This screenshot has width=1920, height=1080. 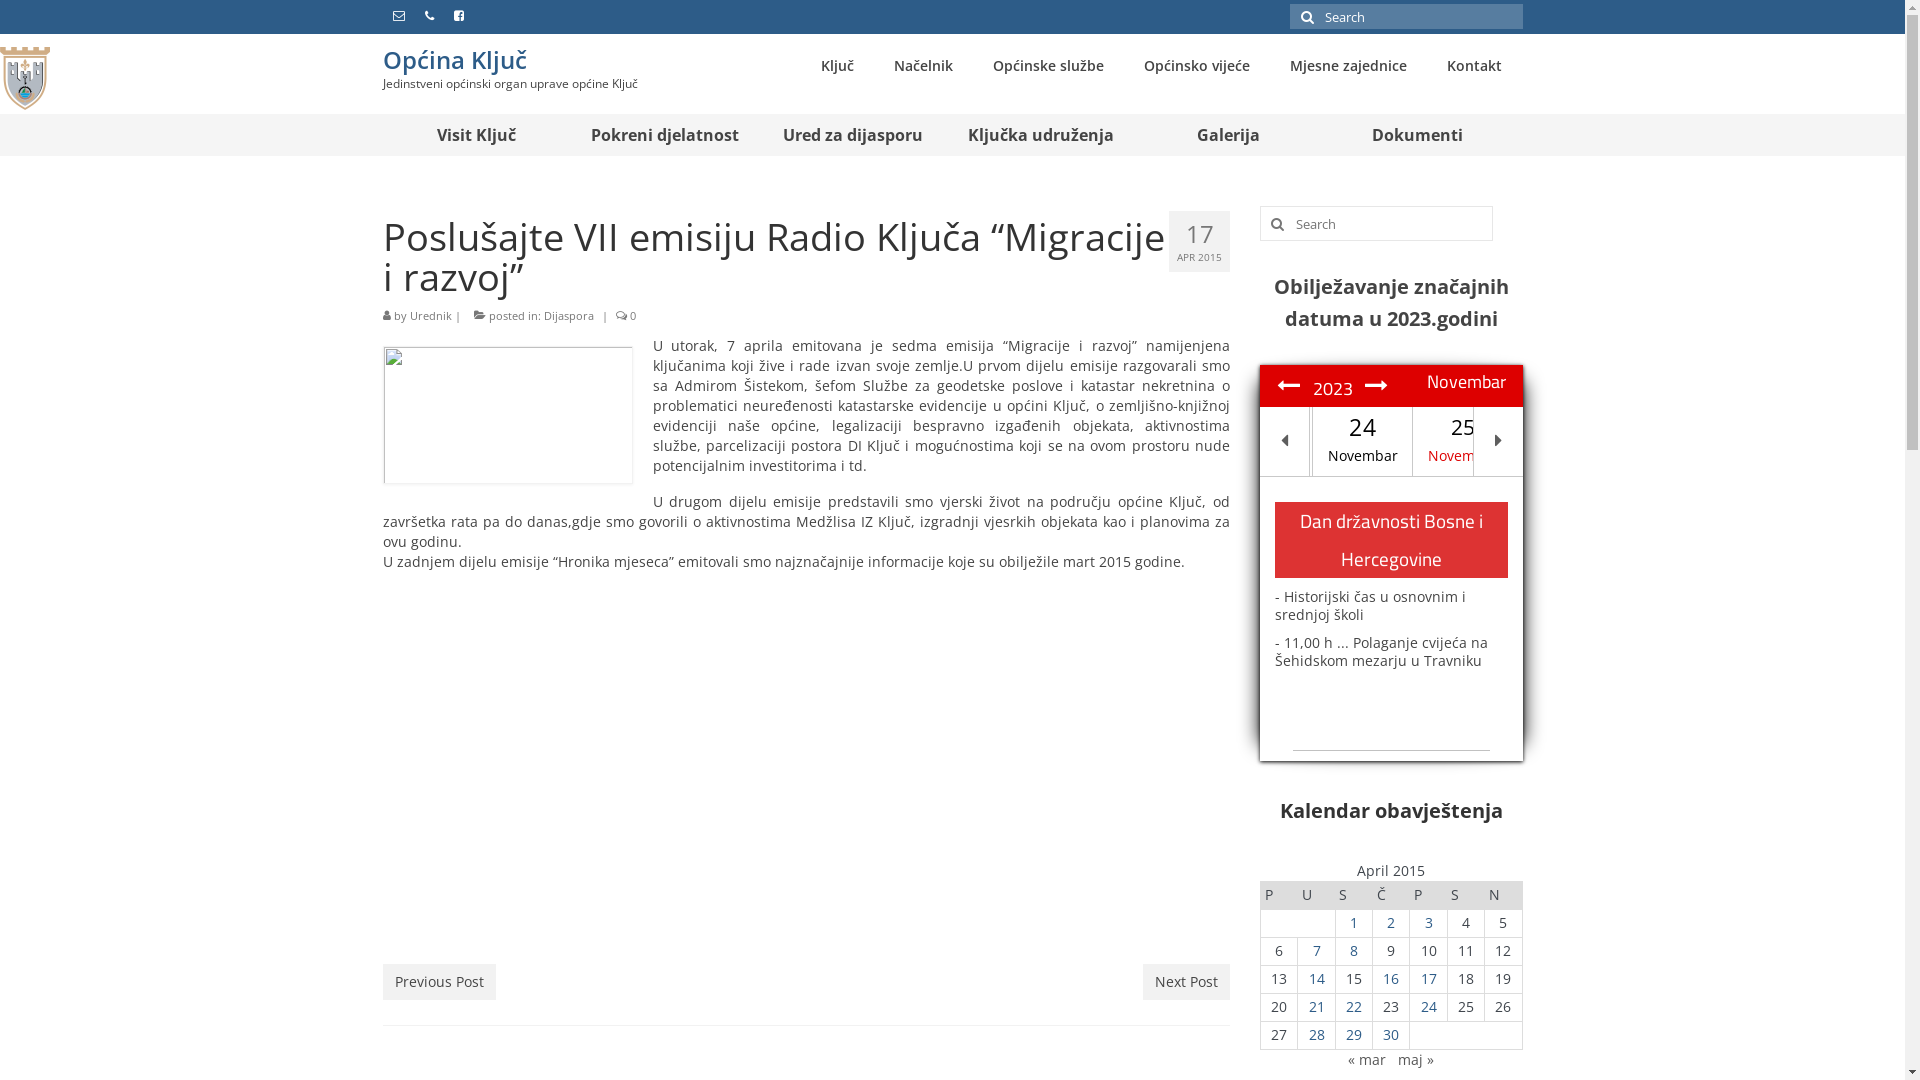 What do you see at coordinates (1391, 922) in the screenshot?
I see `2` at bounding box center [1391, 922].